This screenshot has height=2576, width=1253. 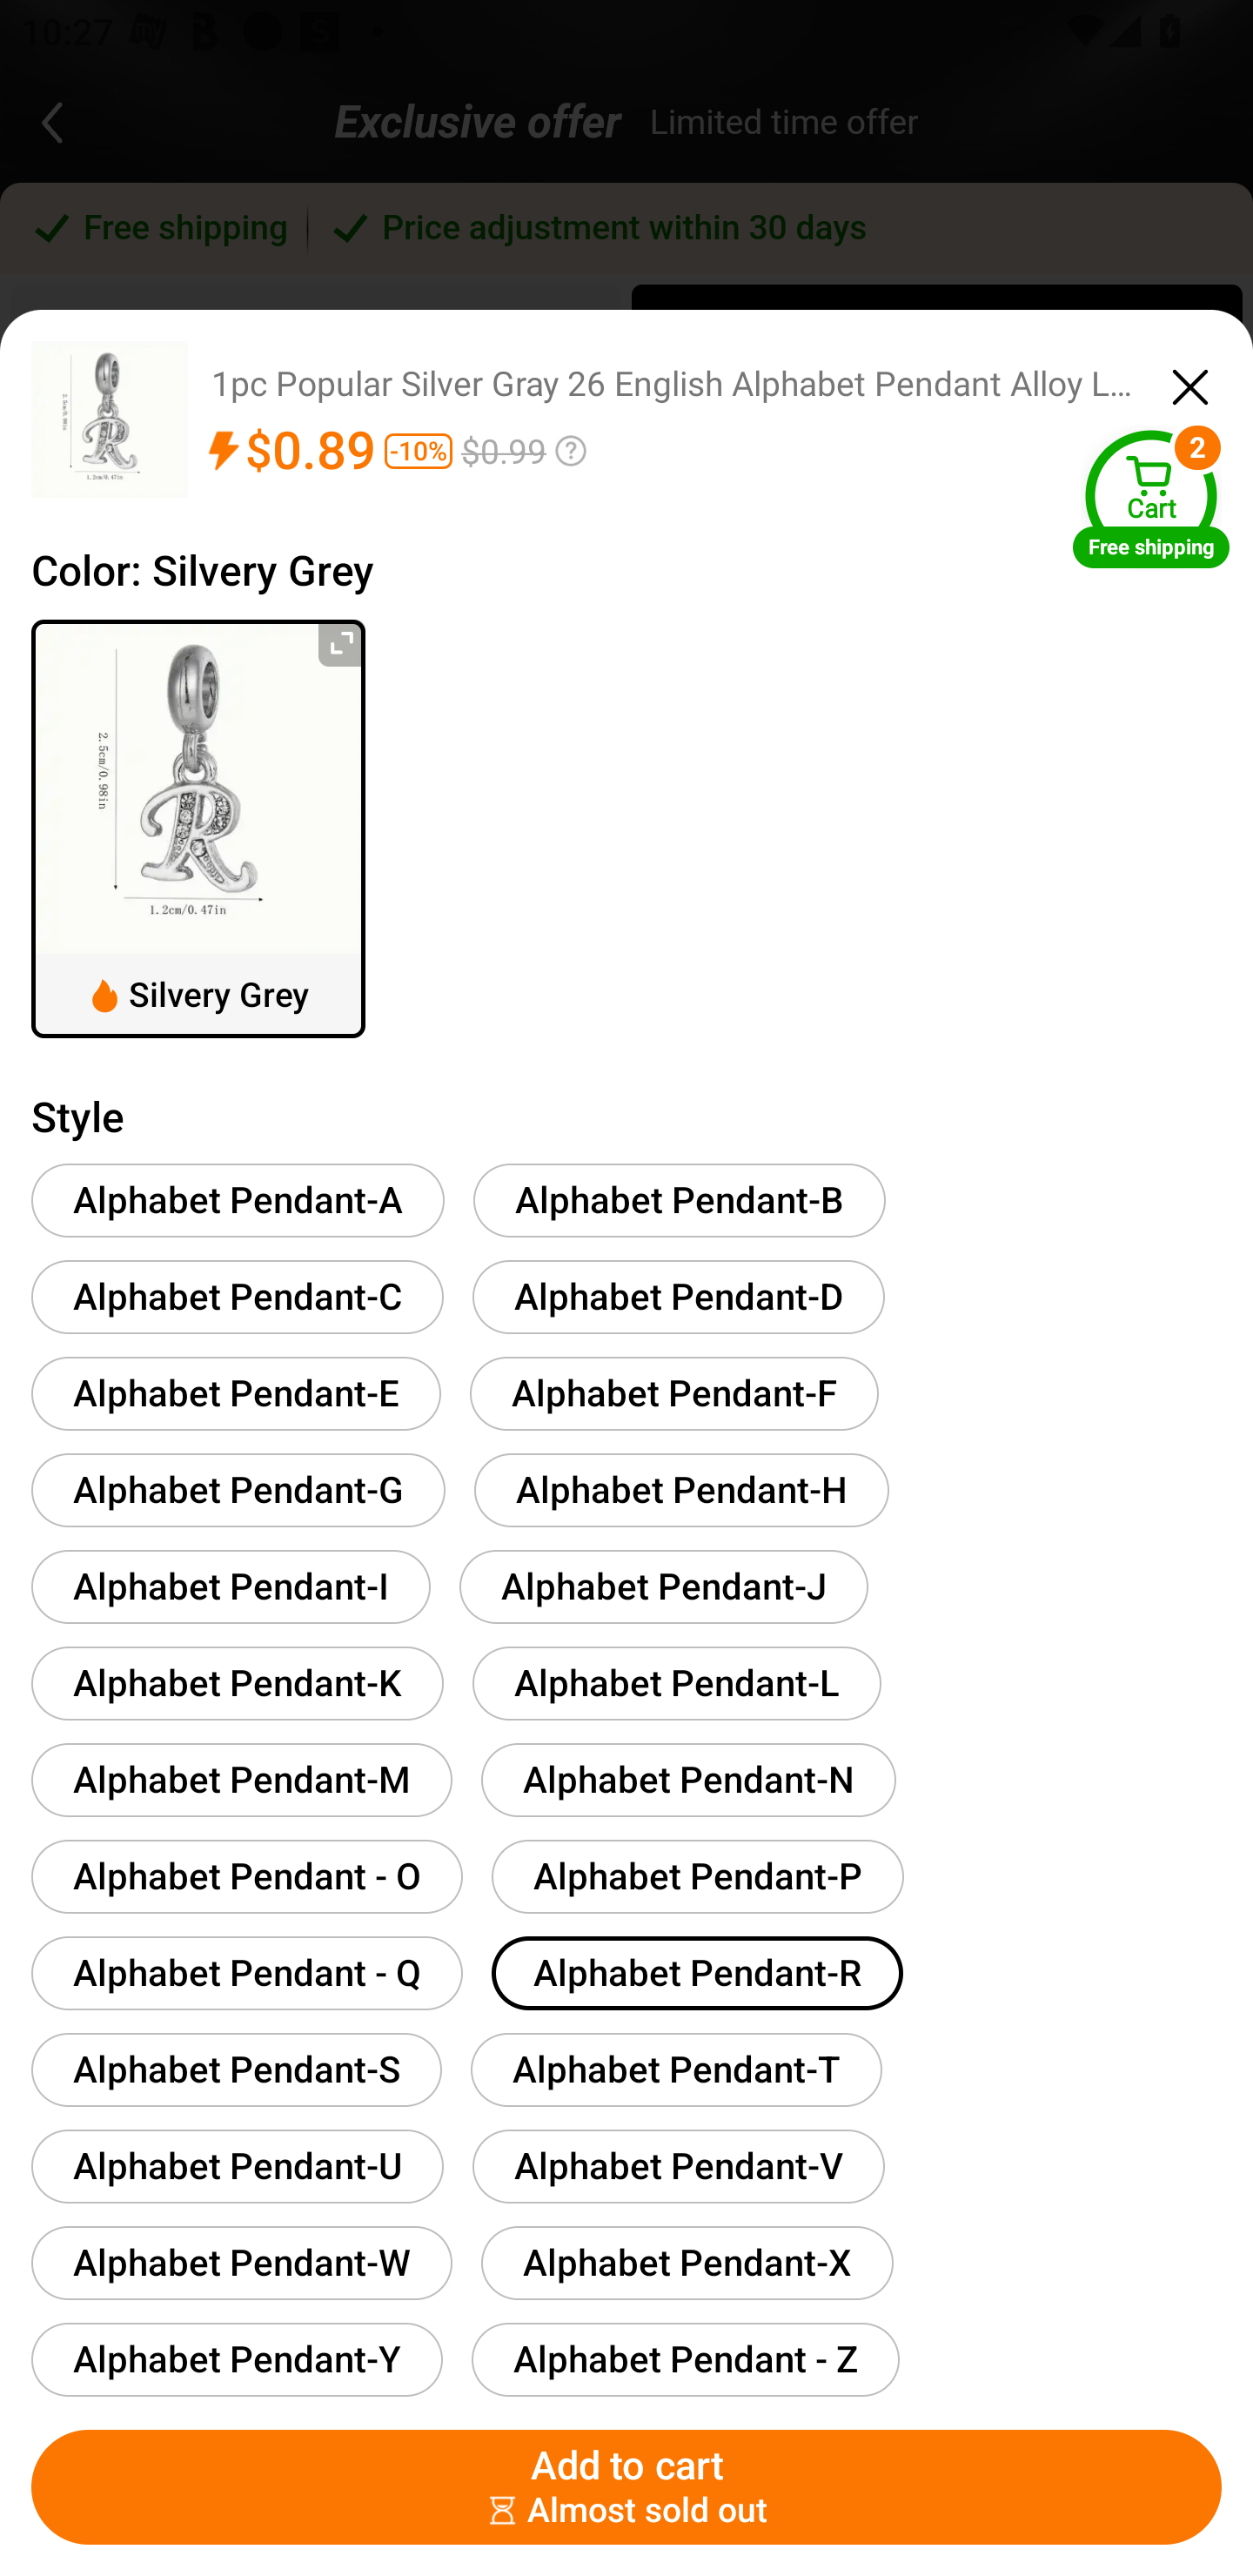 What do you see at coordinates (242, 2263) in the screenshot?
I see ` Alphabet Pendant-W` at bounding box center [242, 2263].